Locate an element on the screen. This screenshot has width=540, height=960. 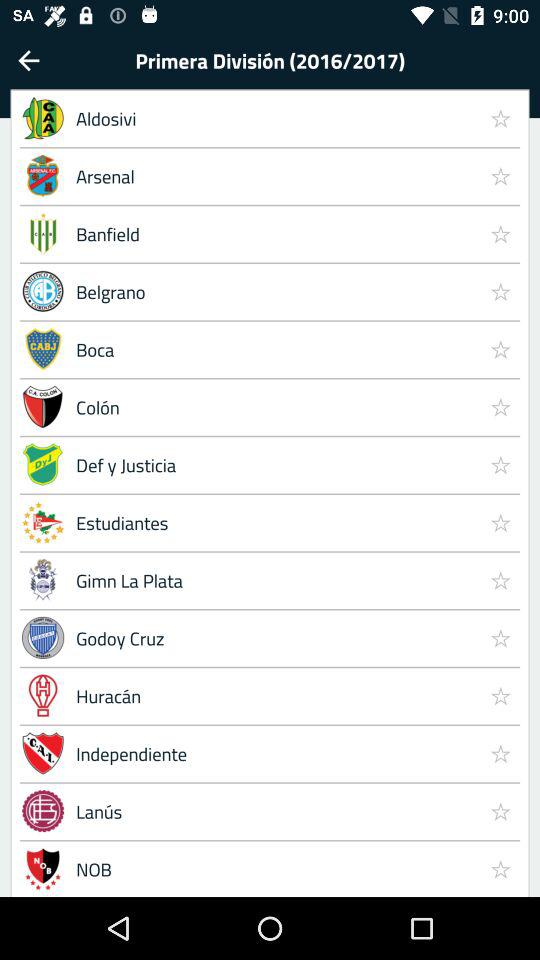
press item below gimn la plata item is located at coordinates (500, 637).